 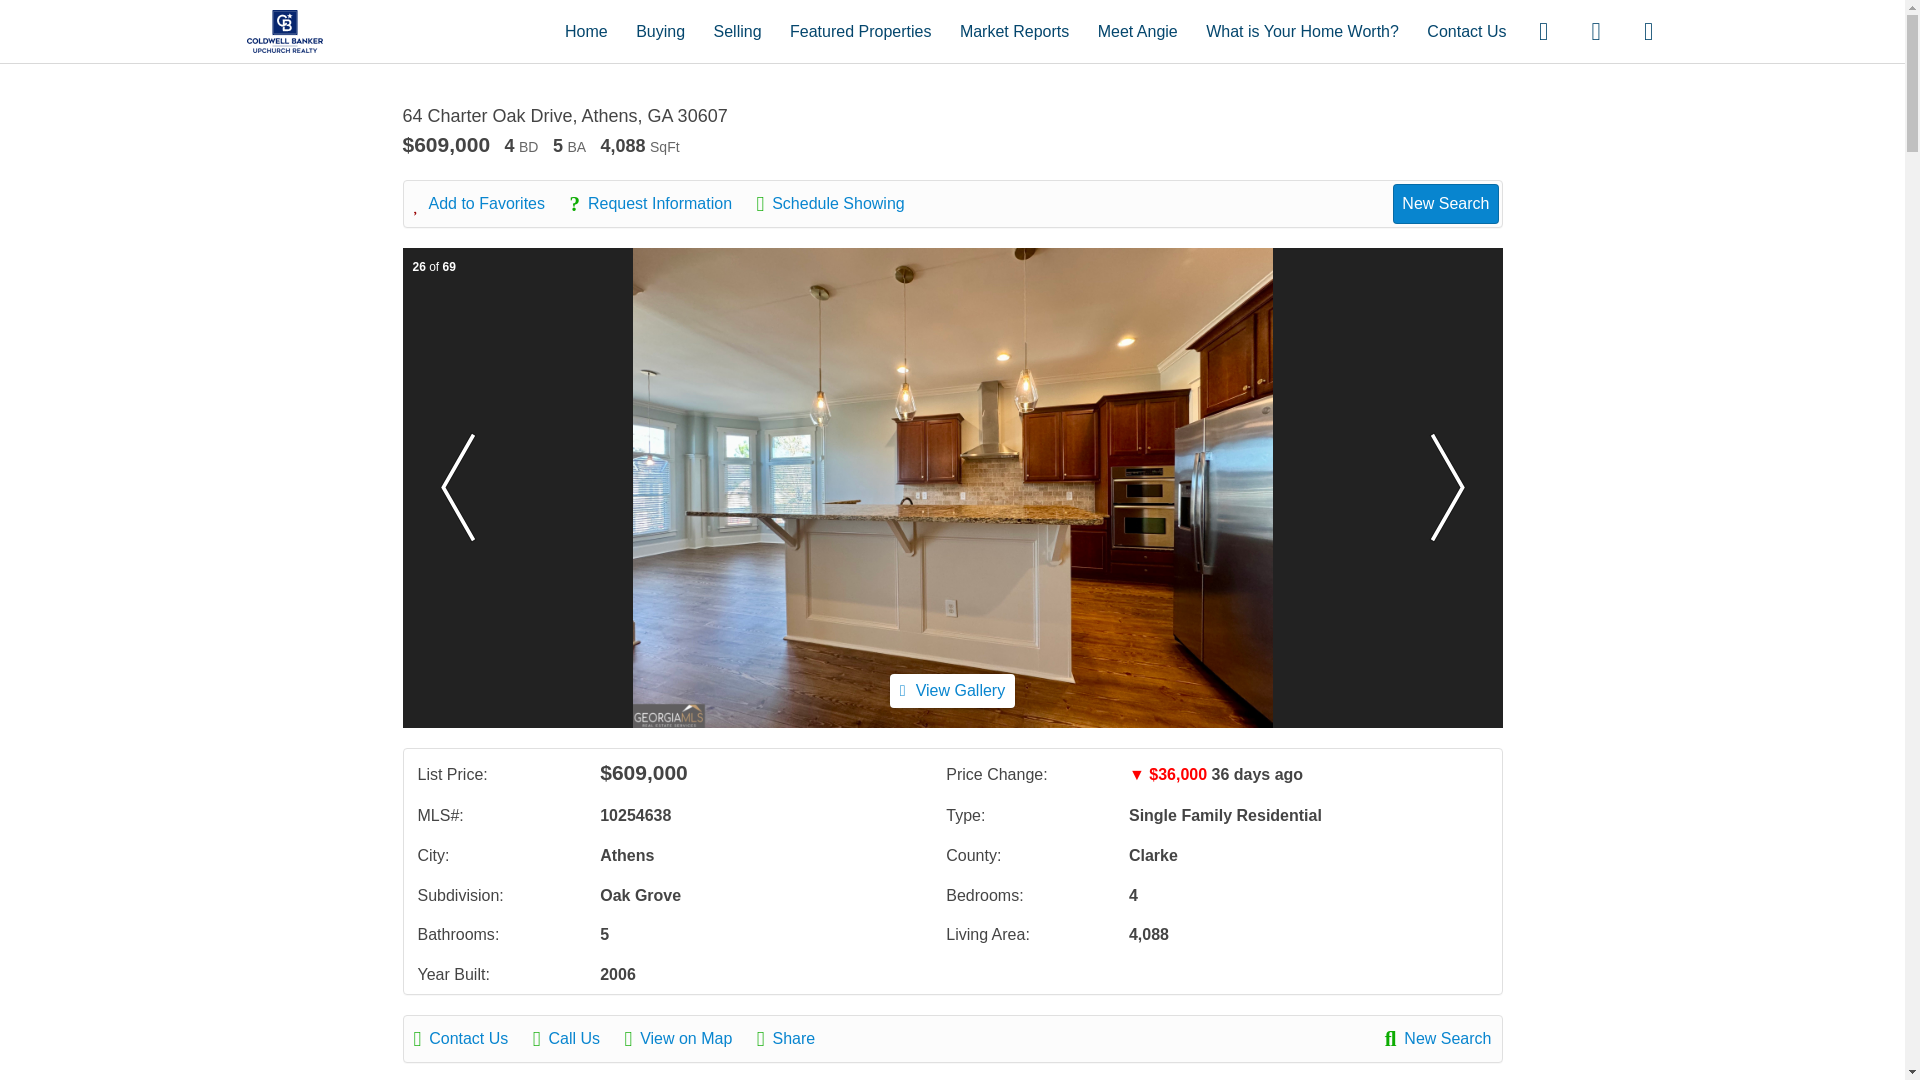 I want to click on Add to Favorites, so click(x=490, y=204).